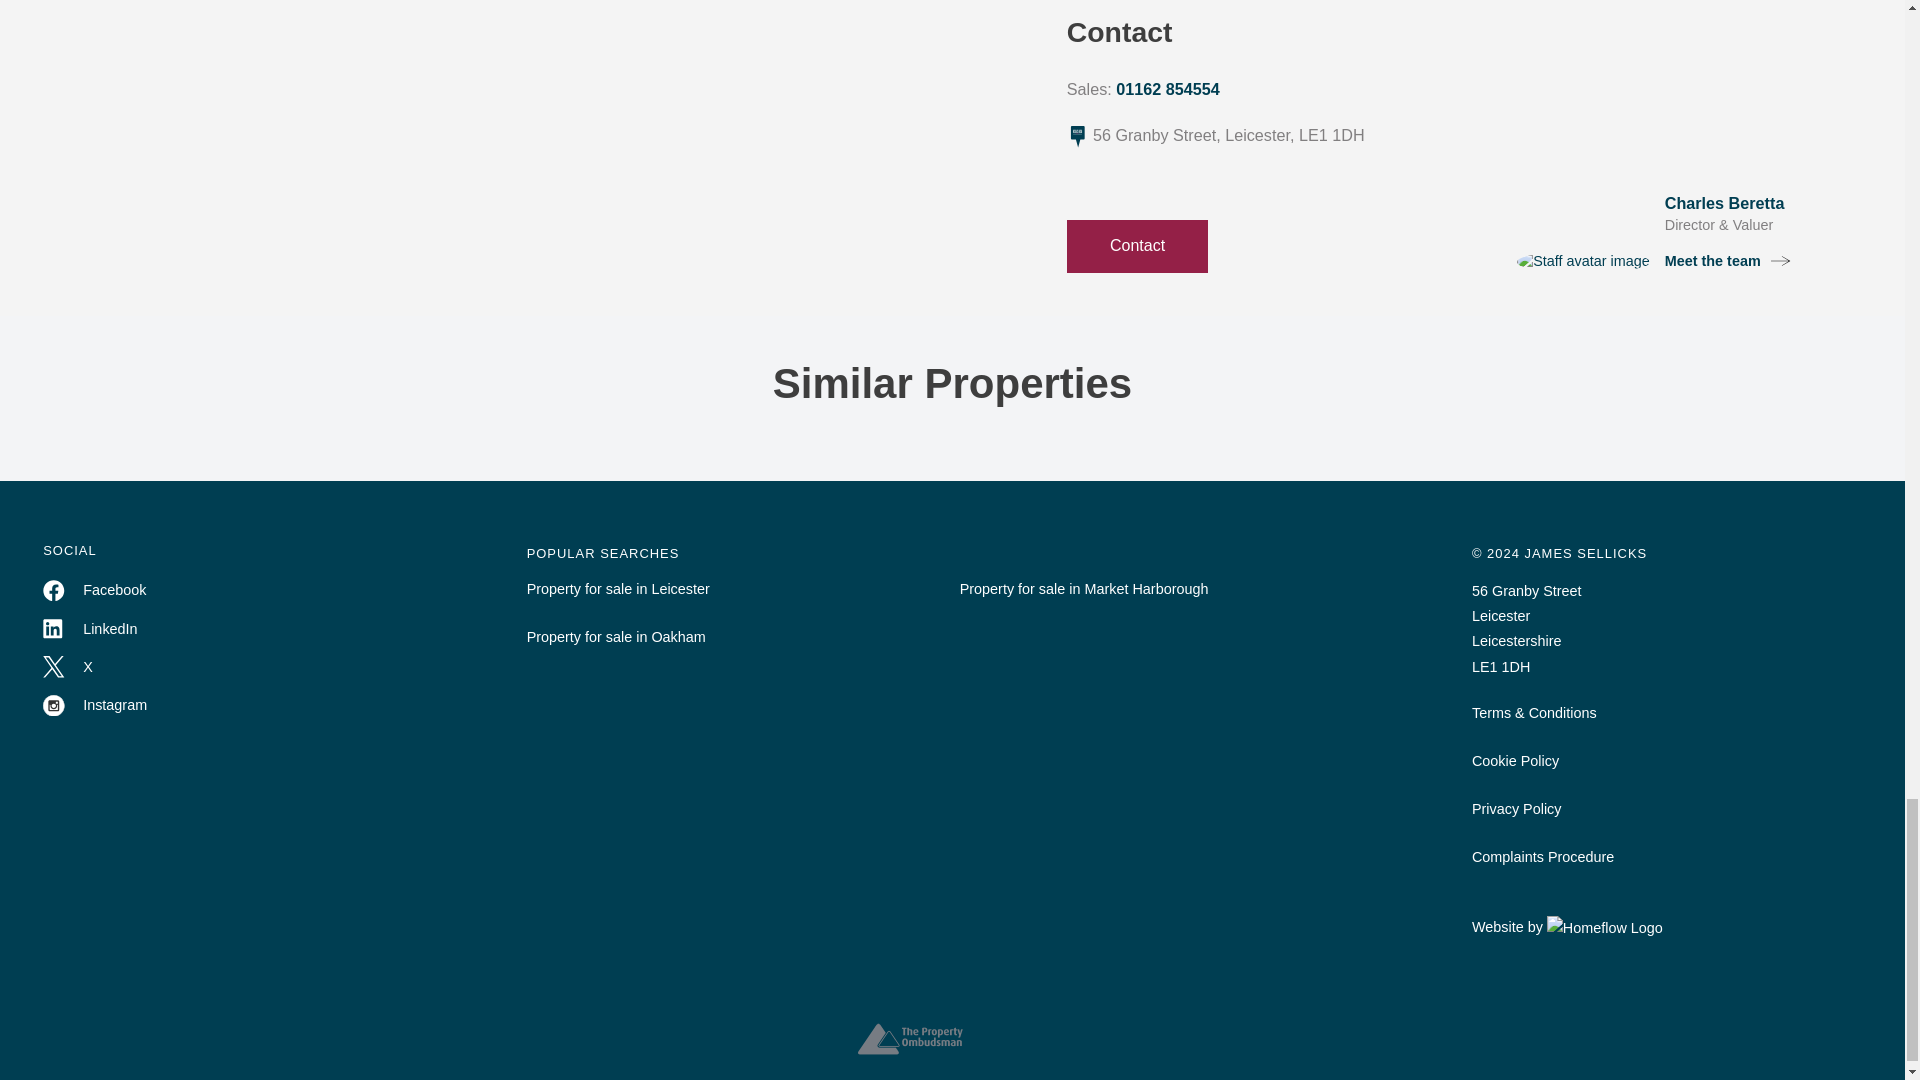  I want to click on LinkedIn, so click(89, 629).